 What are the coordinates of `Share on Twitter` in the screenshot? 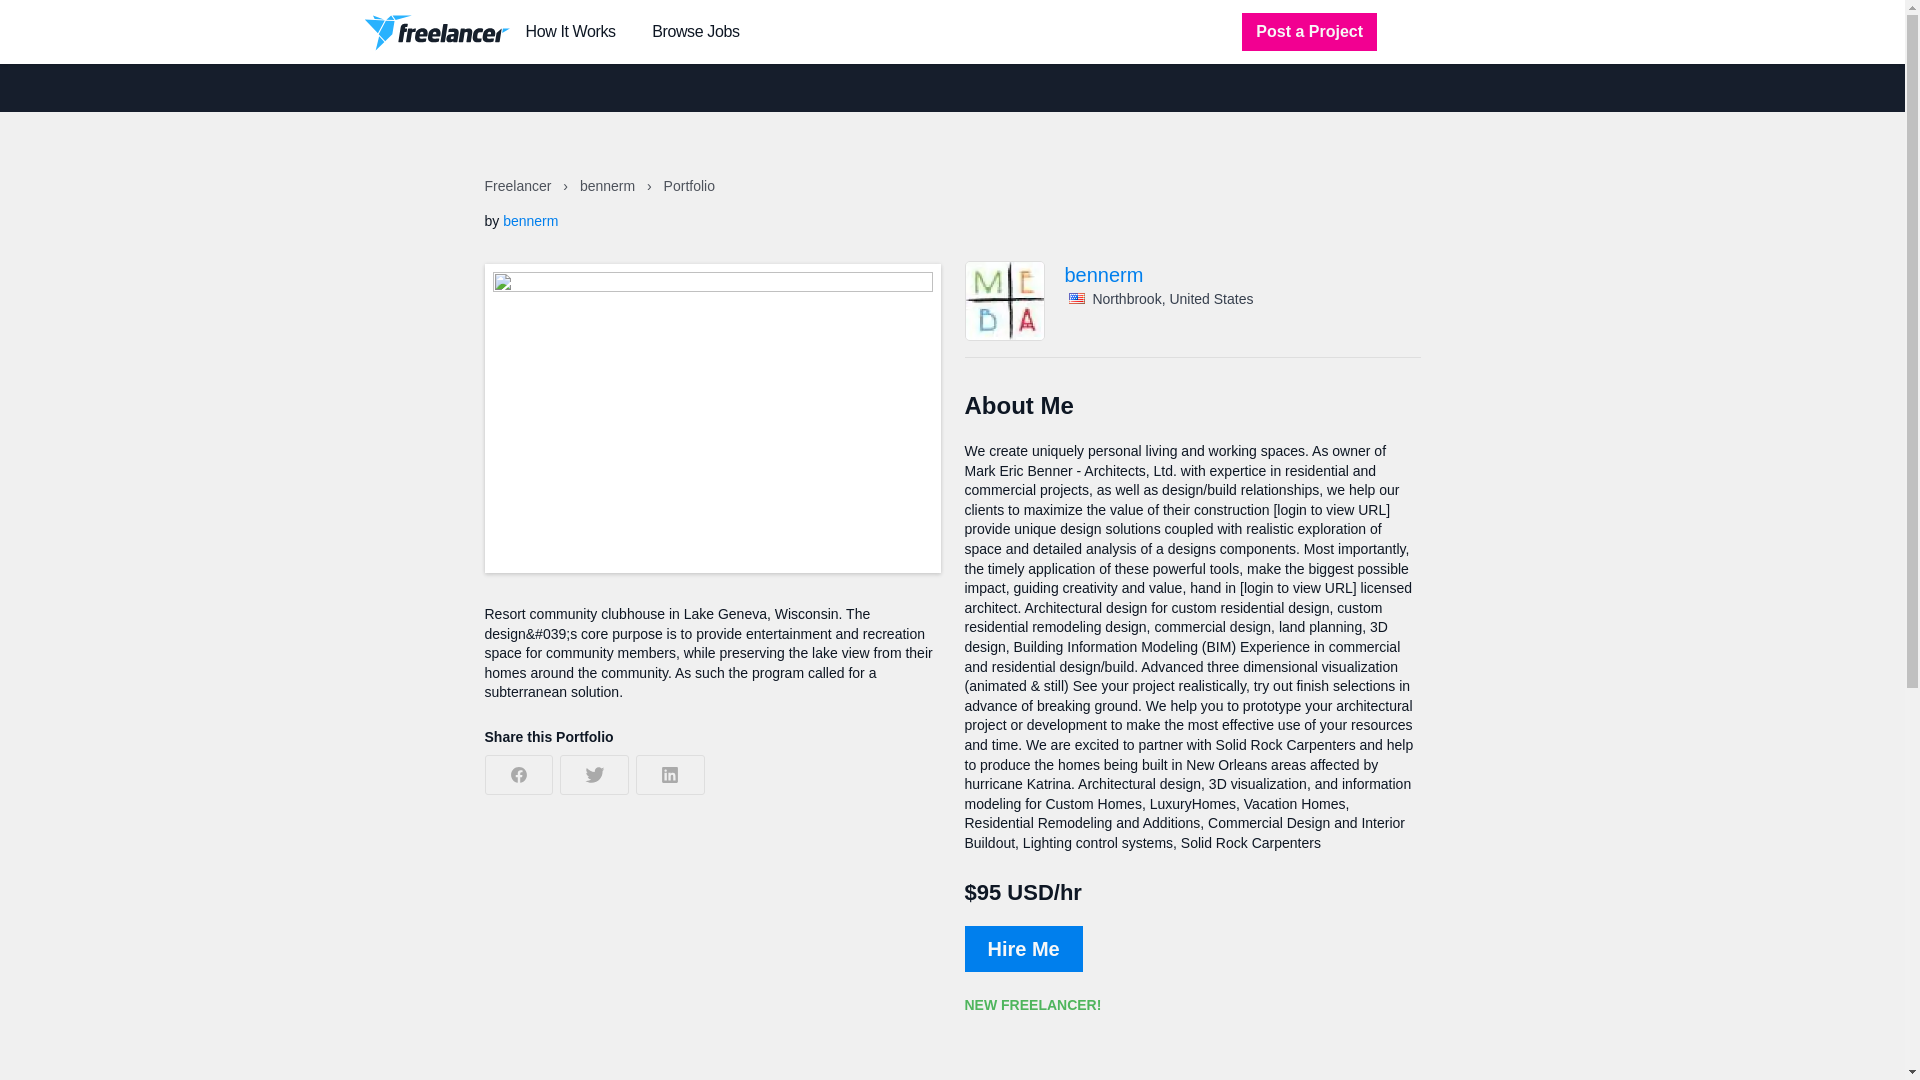 It's located at (594, 774).